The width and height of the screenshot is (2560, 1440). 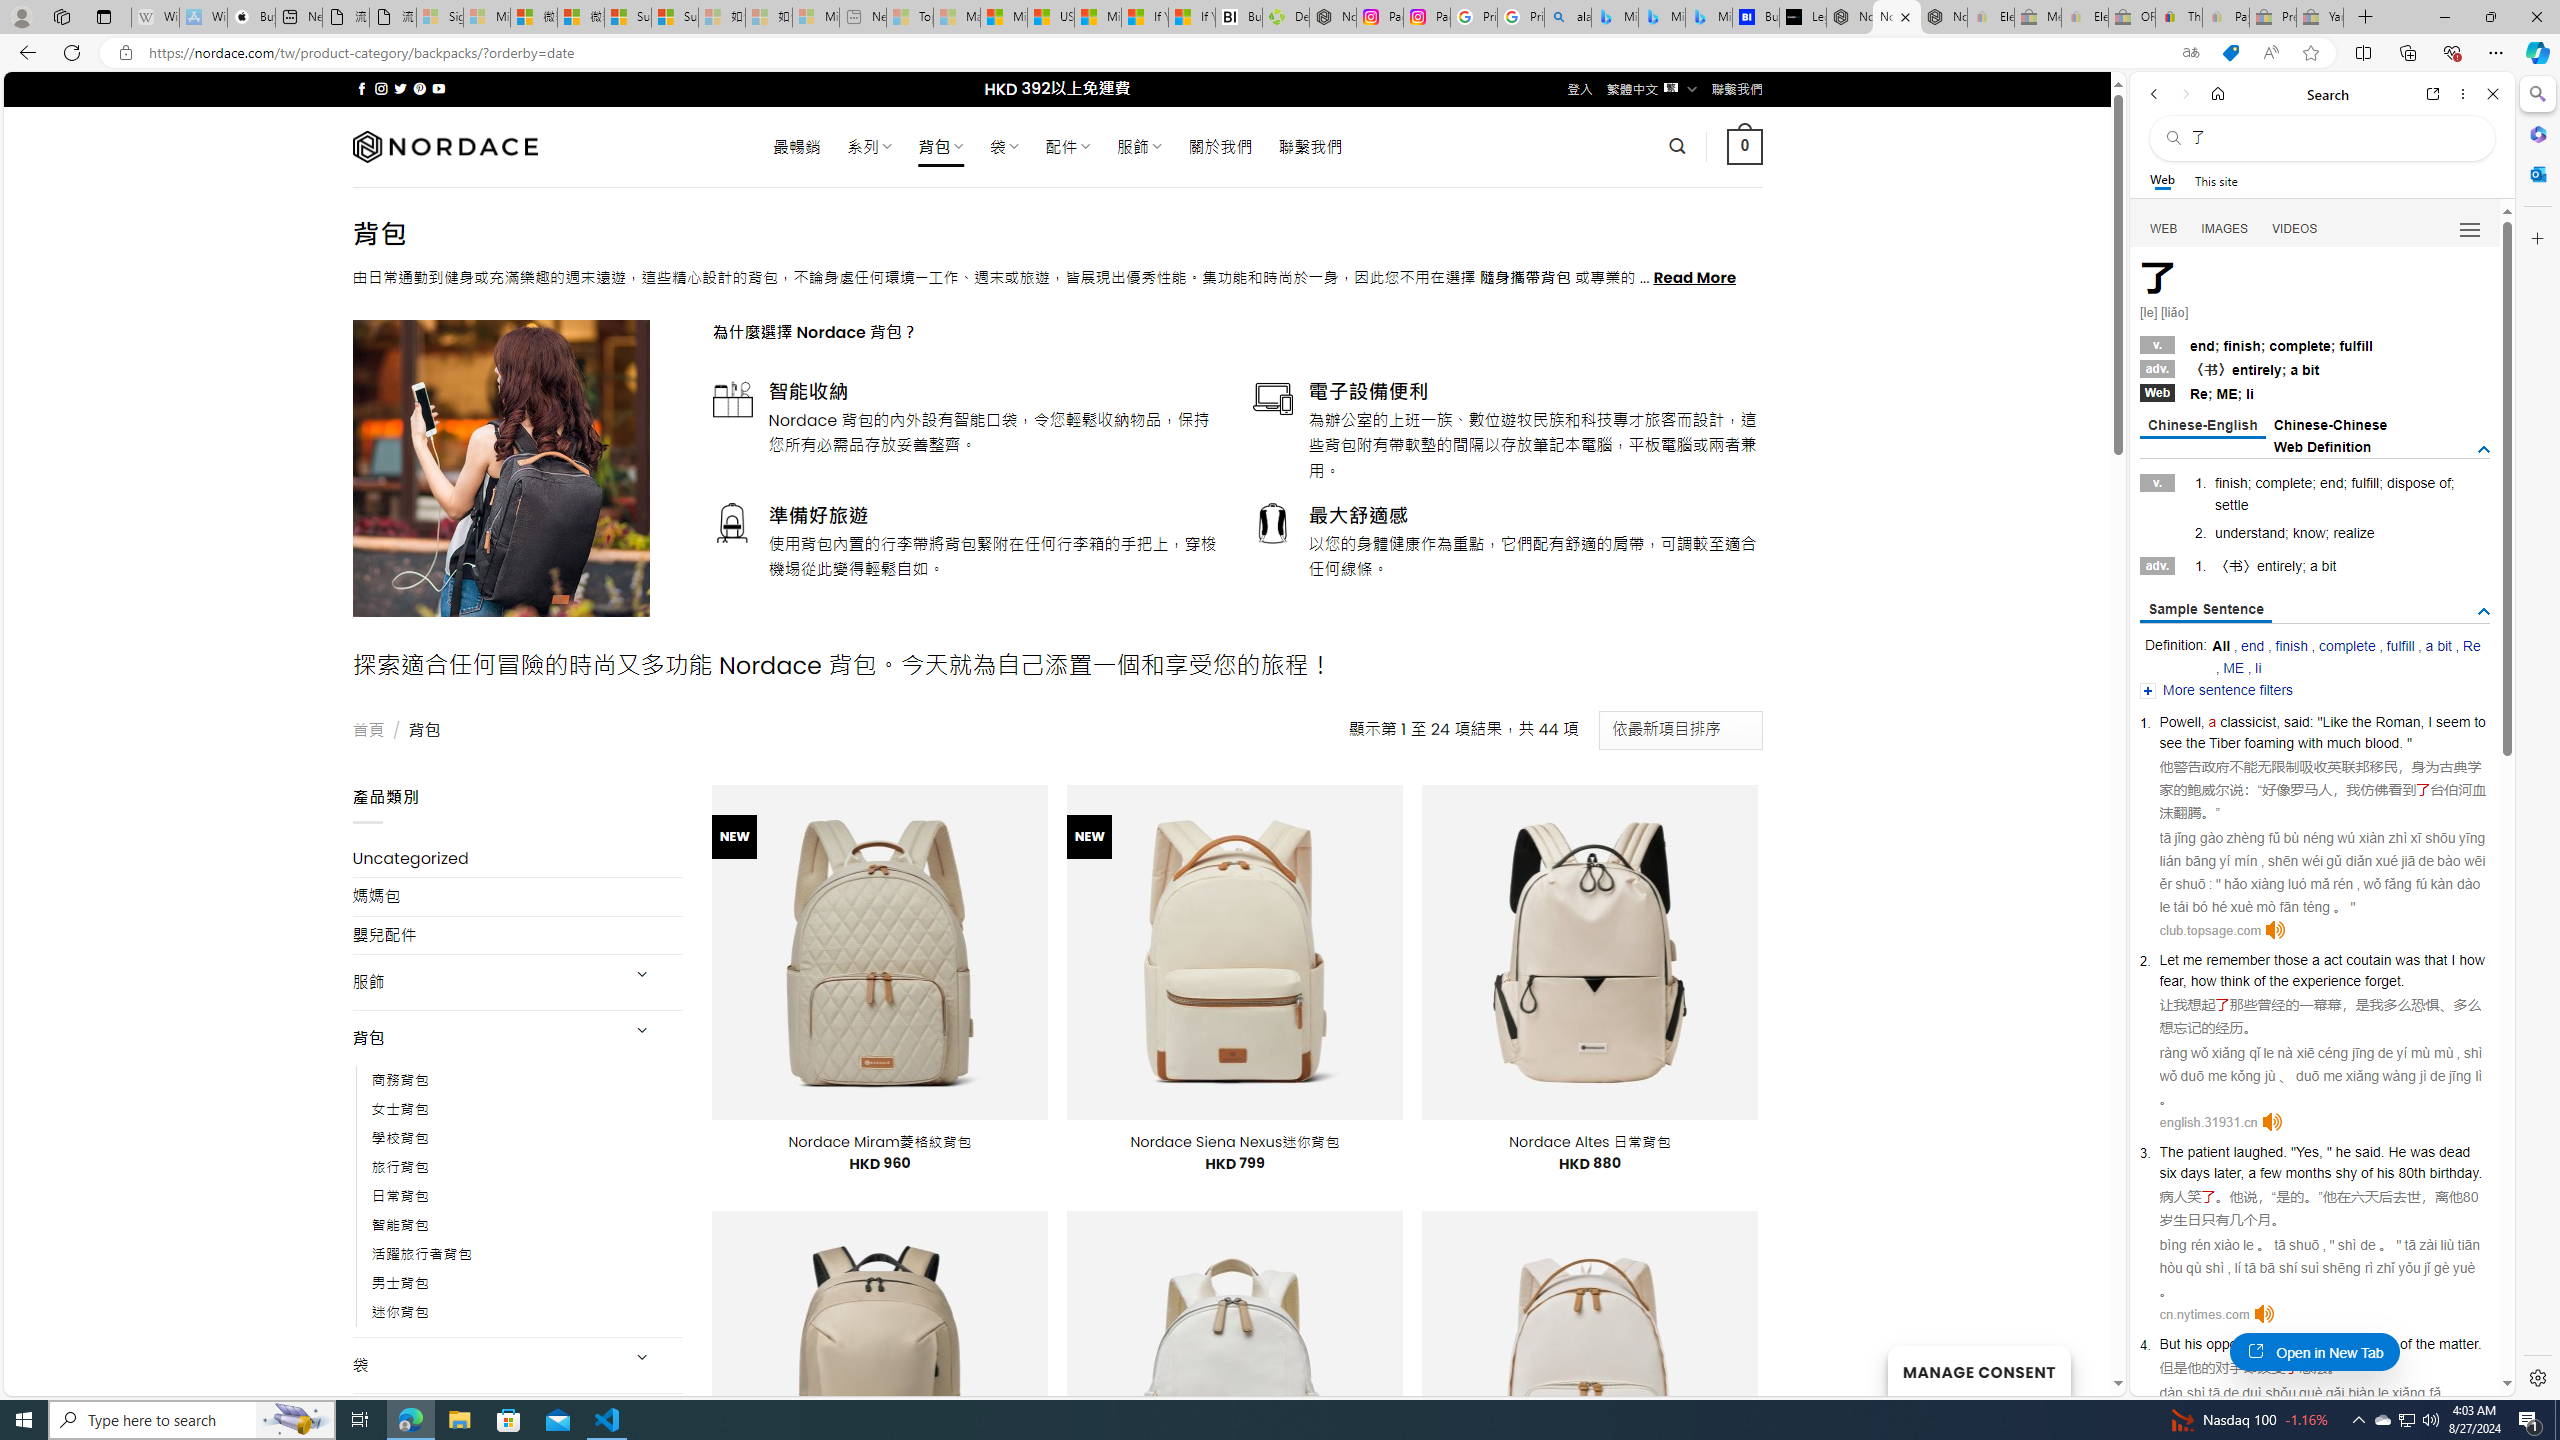 What do you see at coordinates (1978, 1370) in the screenshot?
I see `MANAGE CONSENT` at bounding box center [1978, 1370].